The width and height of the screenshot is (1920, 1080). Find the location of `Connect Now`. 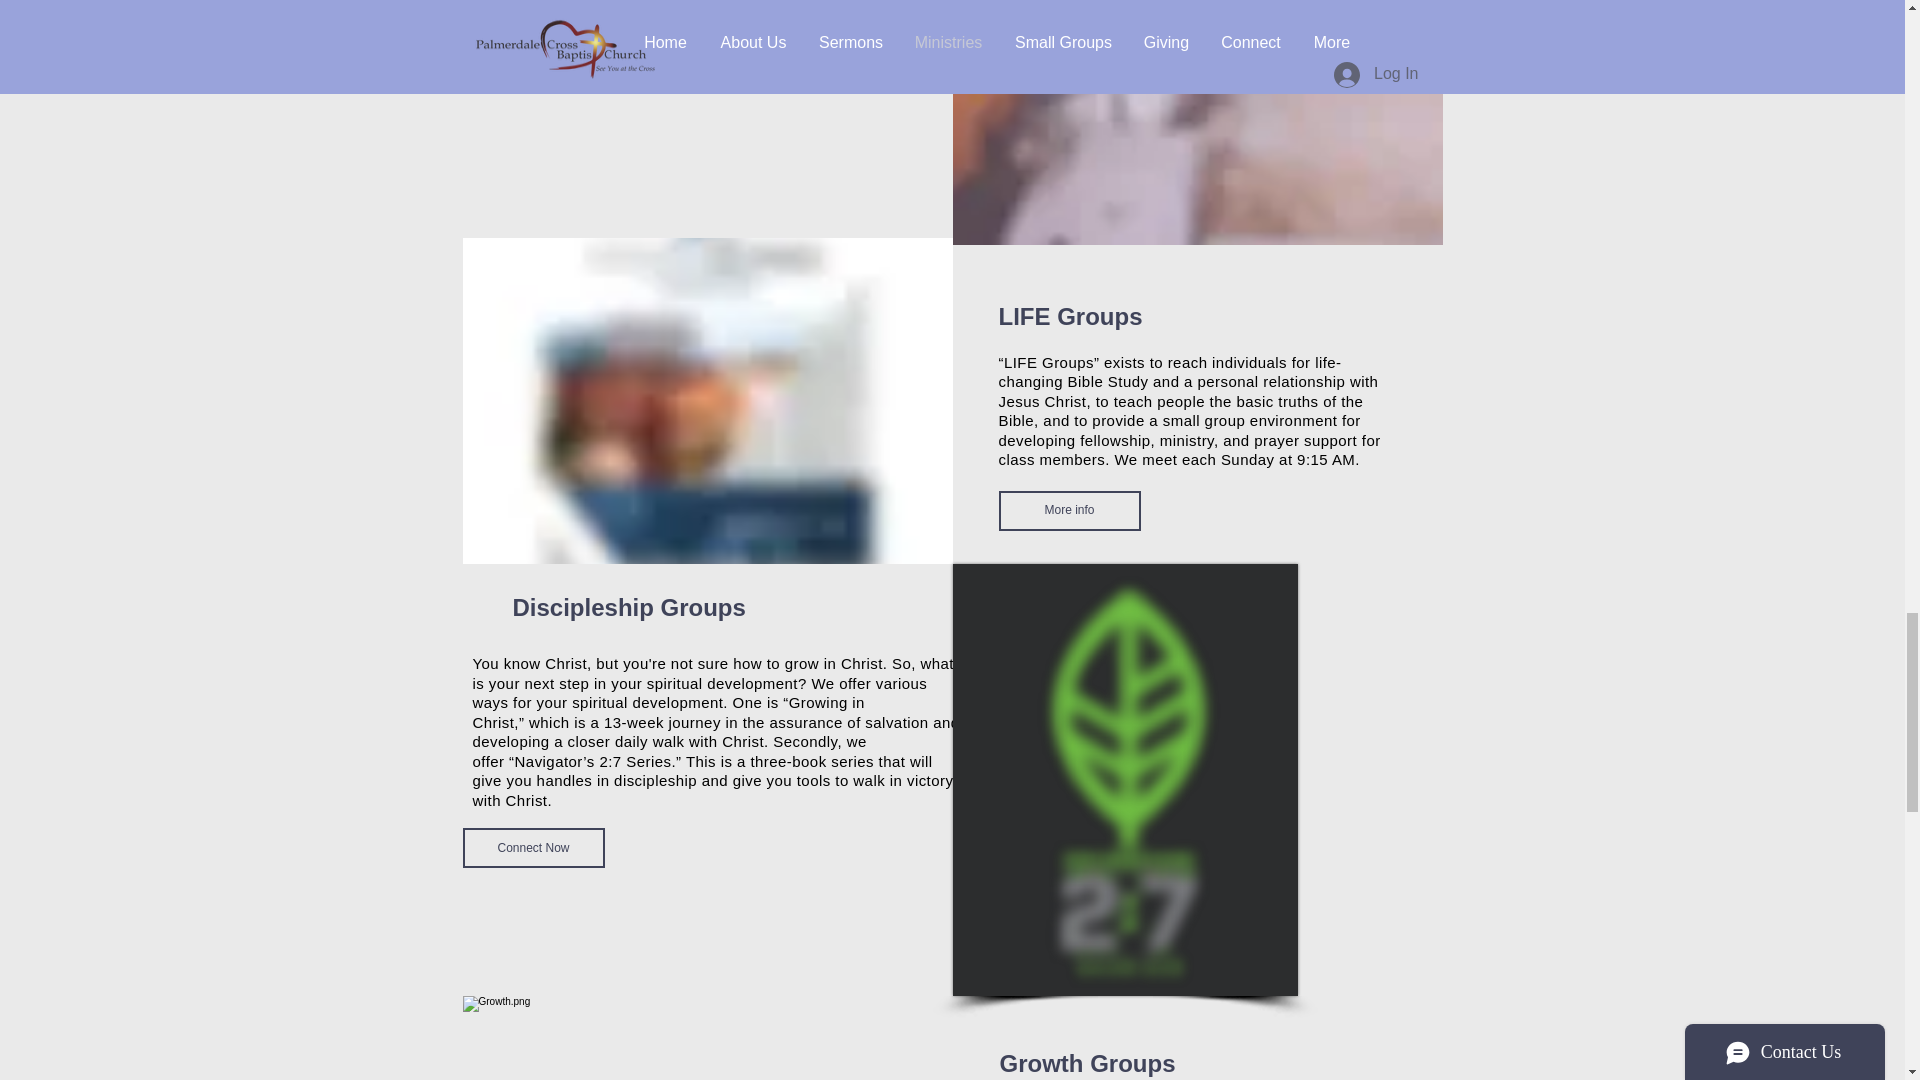

Connect Now is located at coordinates (533, 848).